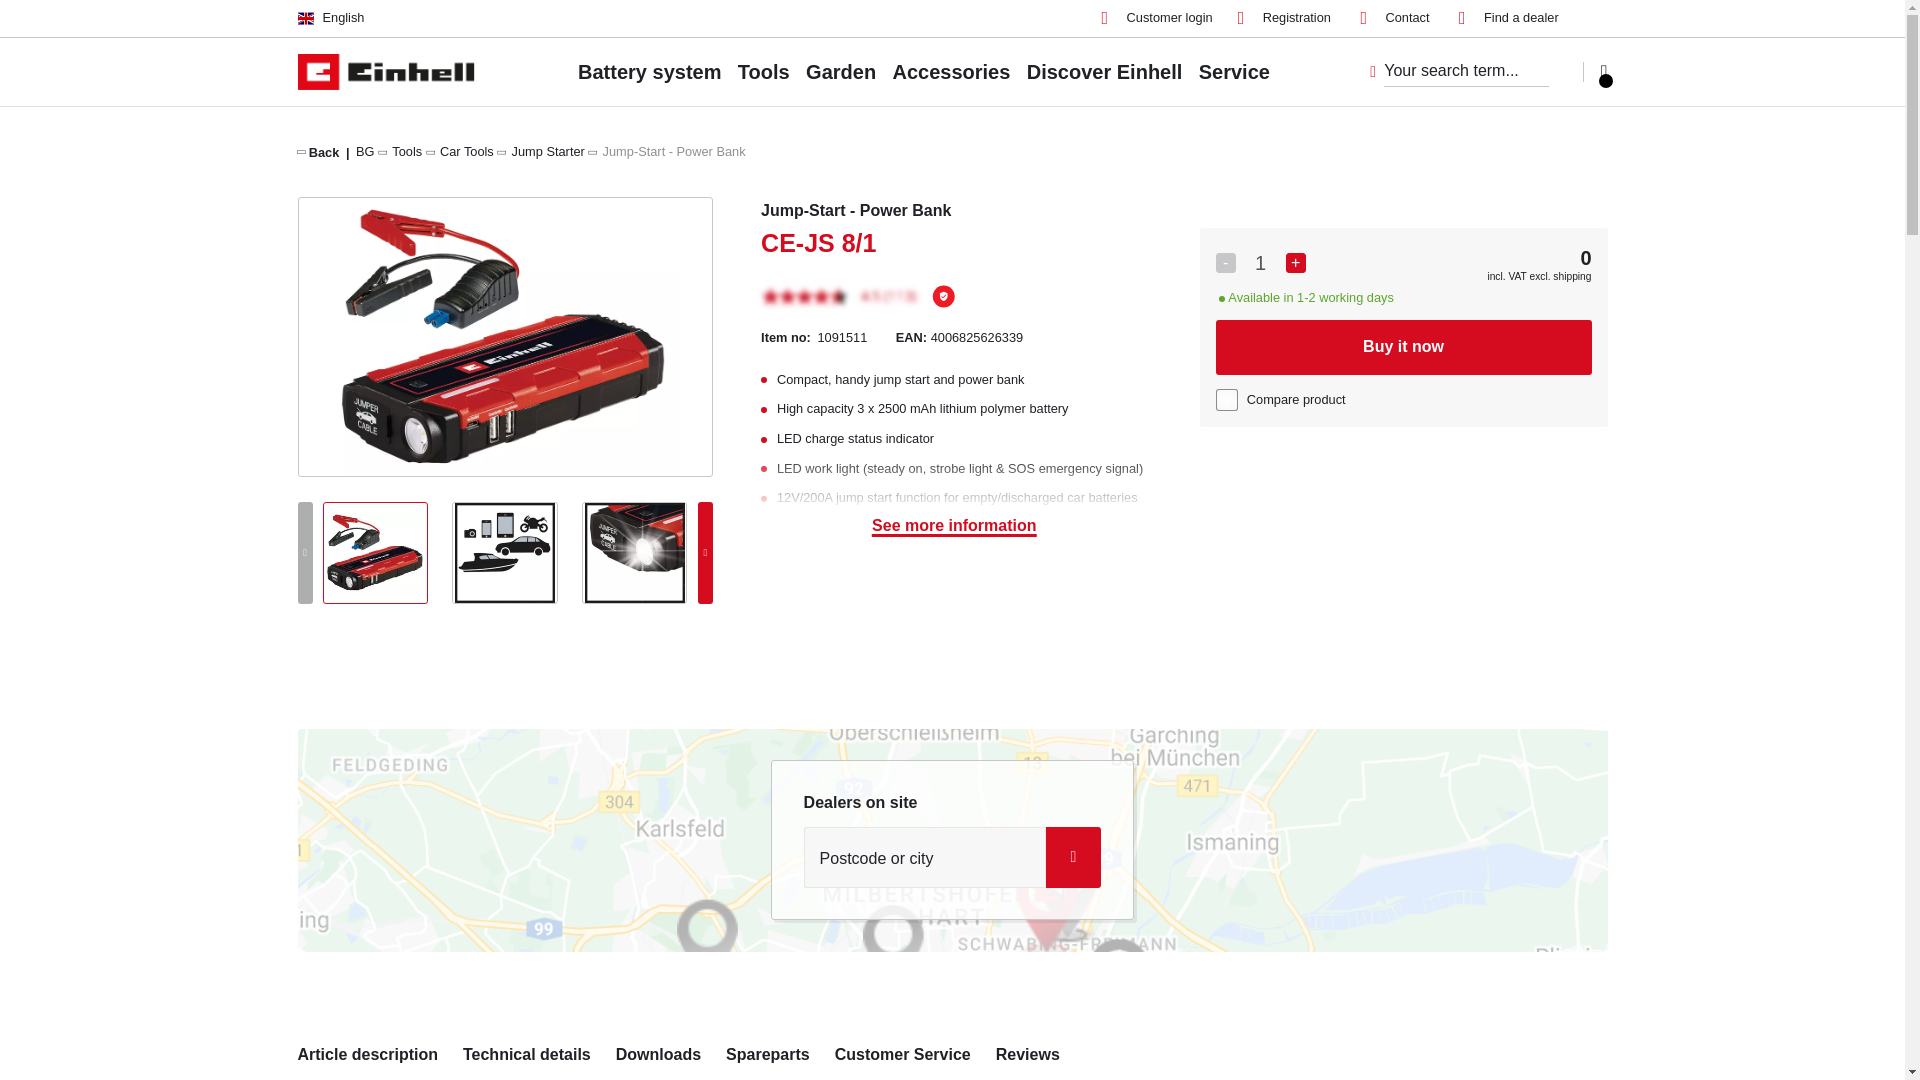 The image size is (1920, 1080). I want to click on BG, so click(364, 150).